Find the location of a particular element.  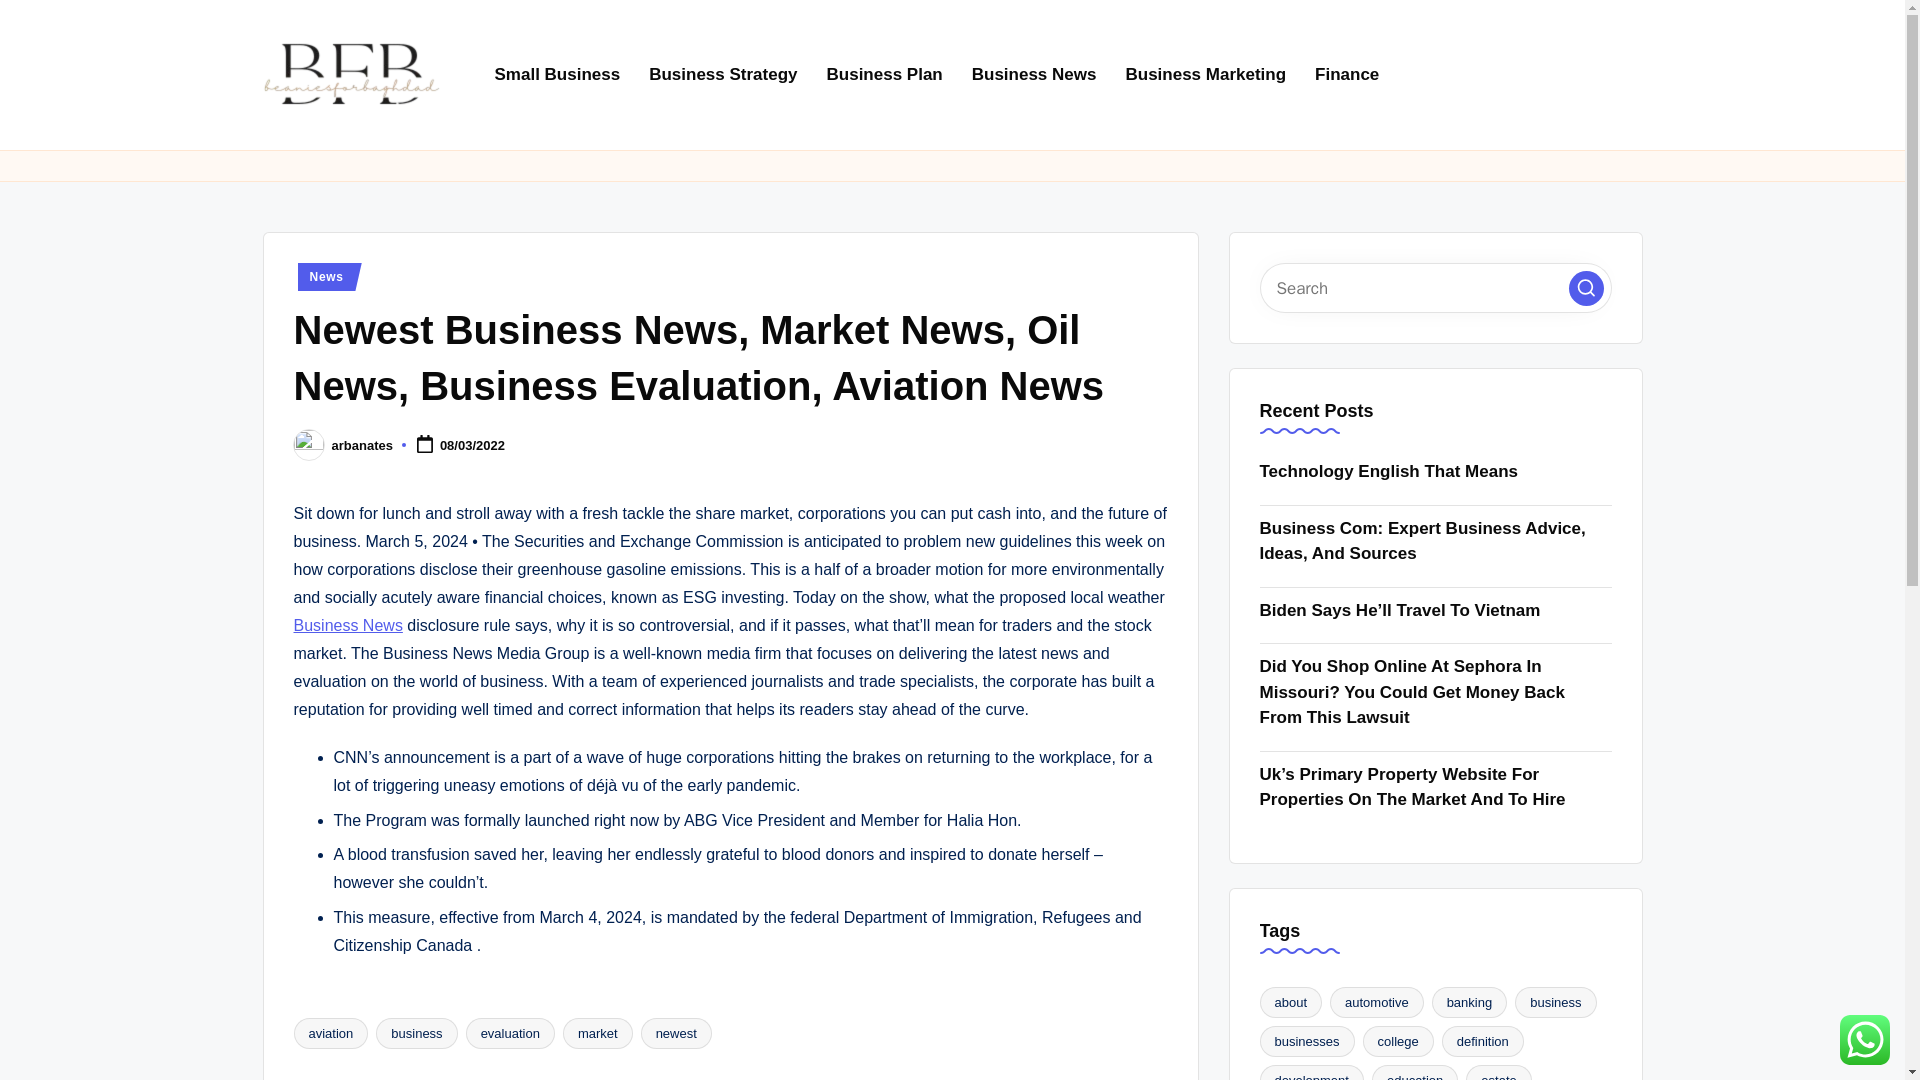

banking is located at coordinates (1470, 1002).